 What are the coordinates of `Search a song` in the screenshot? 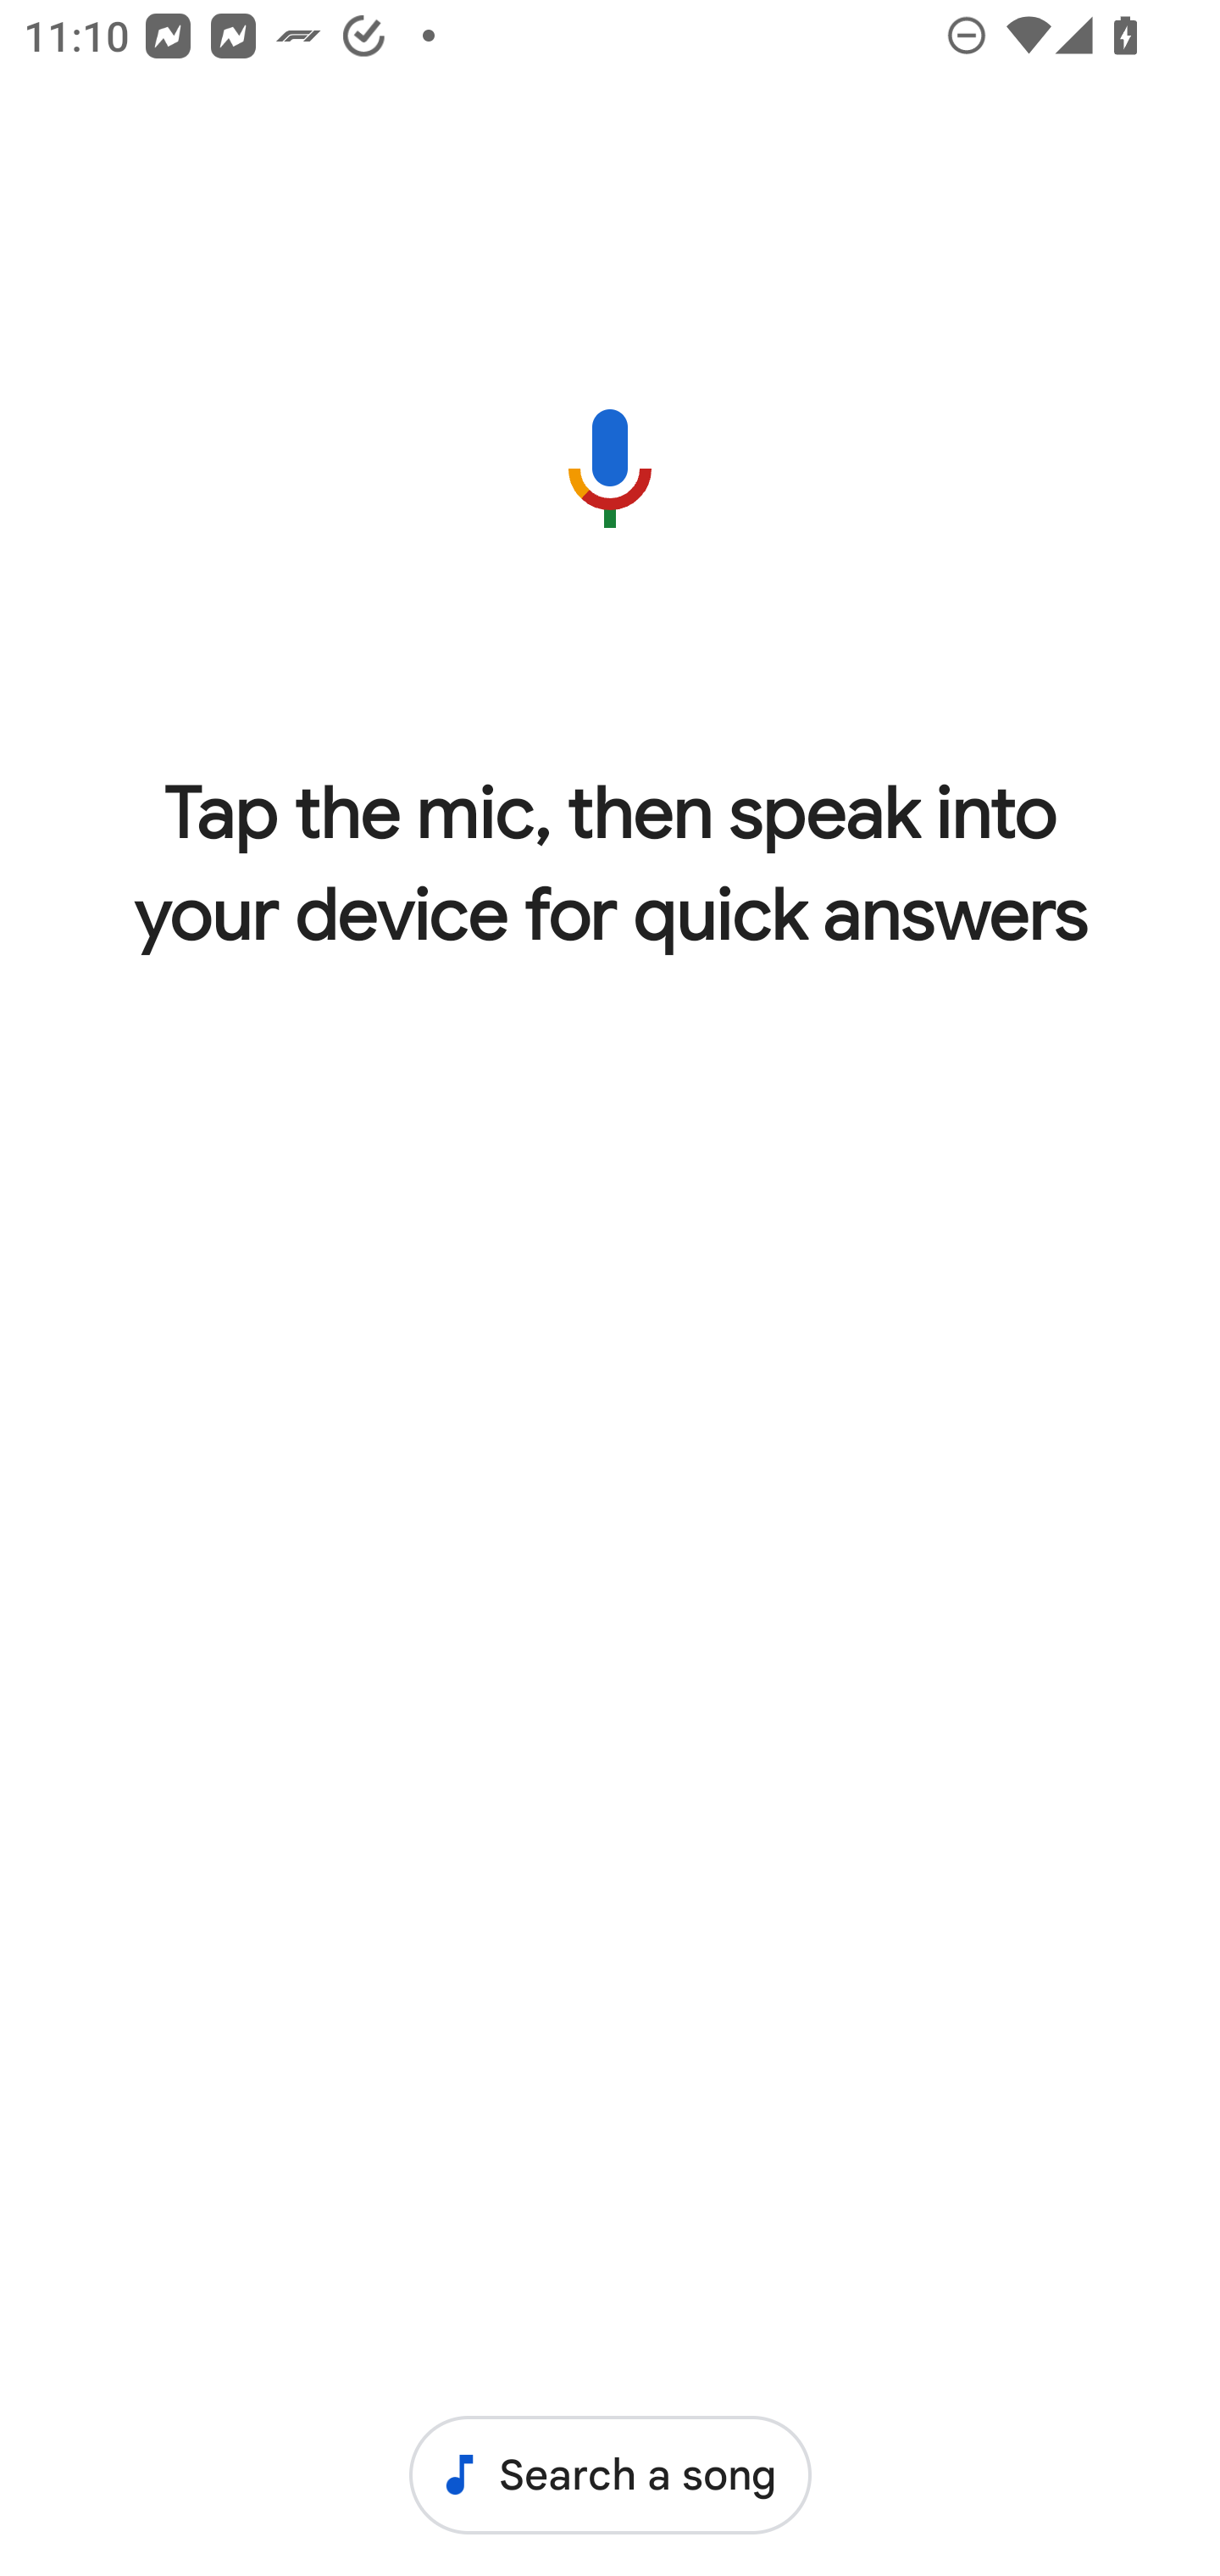 It's located at (610, 2474).